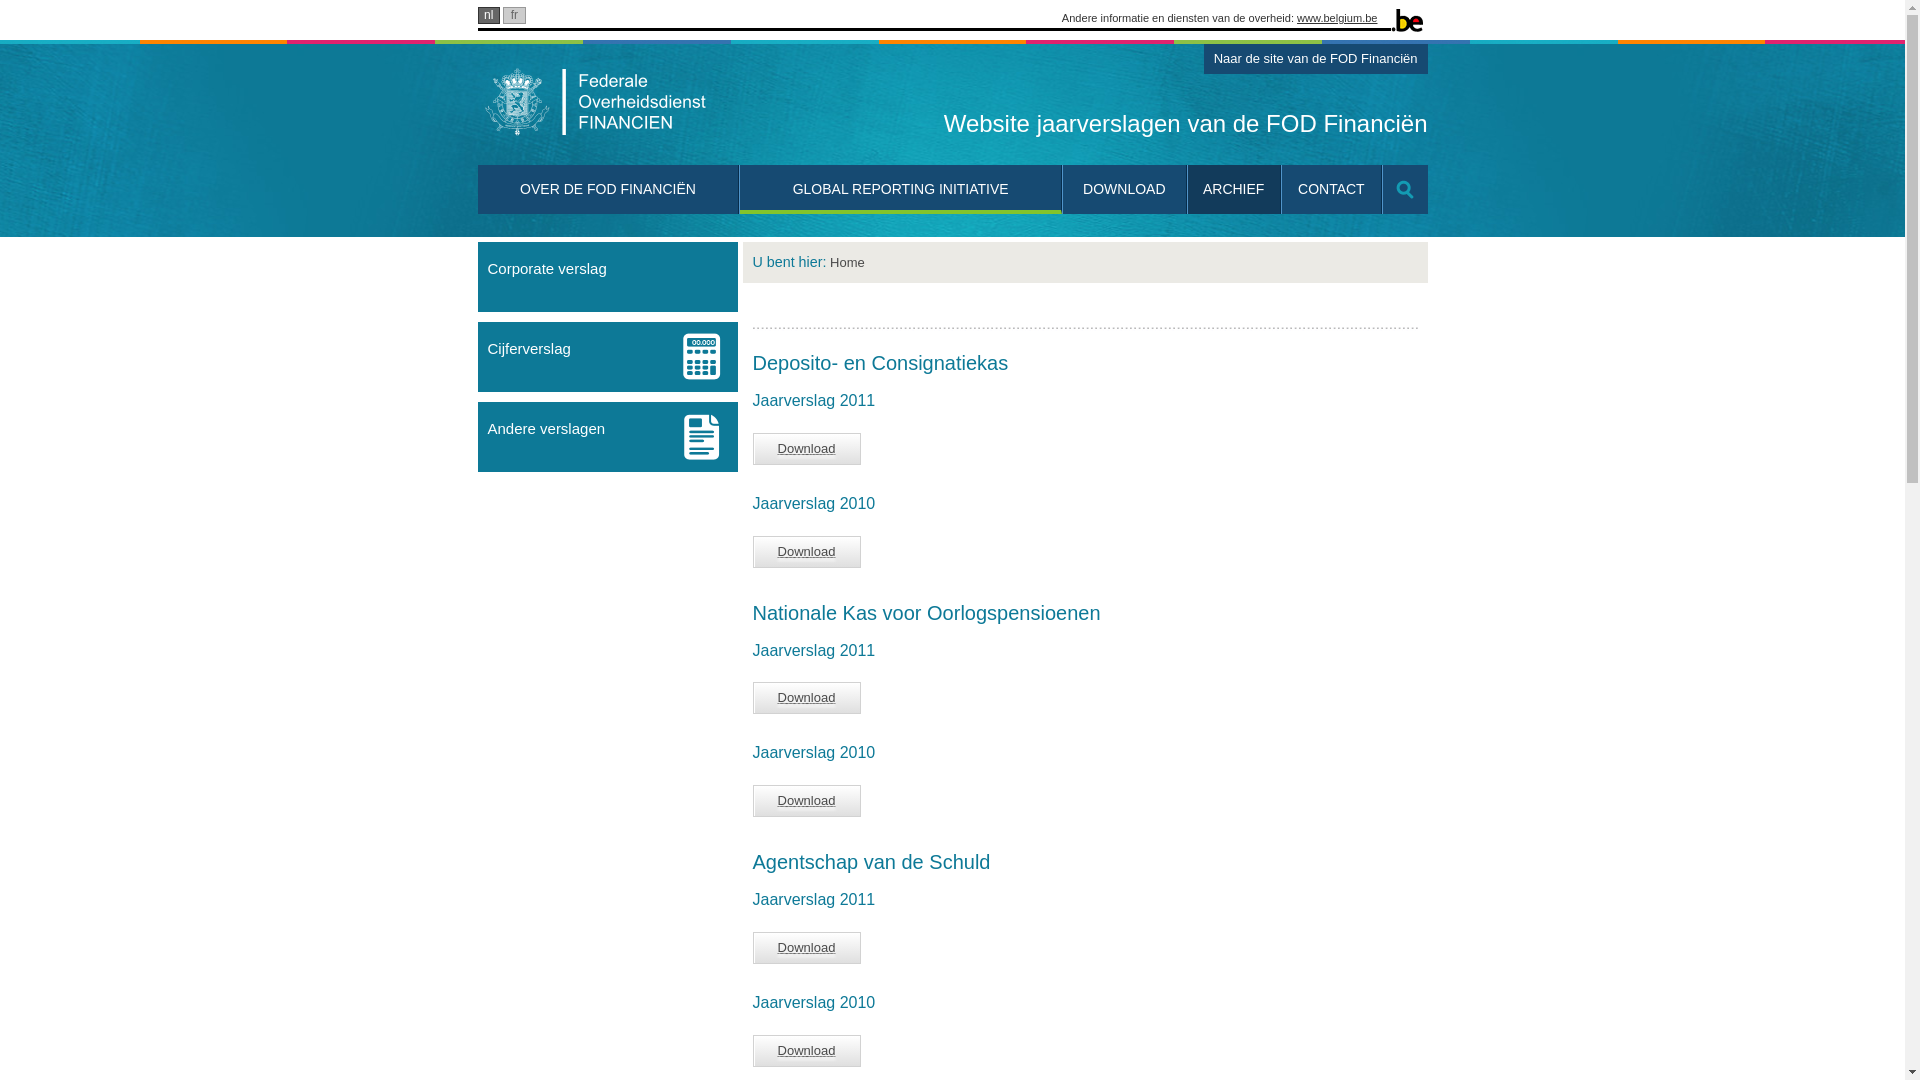 The width and height of the screenshot is (1920, 1080). Describe the element at coordinates (1337, 18) in the screenshot. I see `www.belgium.be` at that location.